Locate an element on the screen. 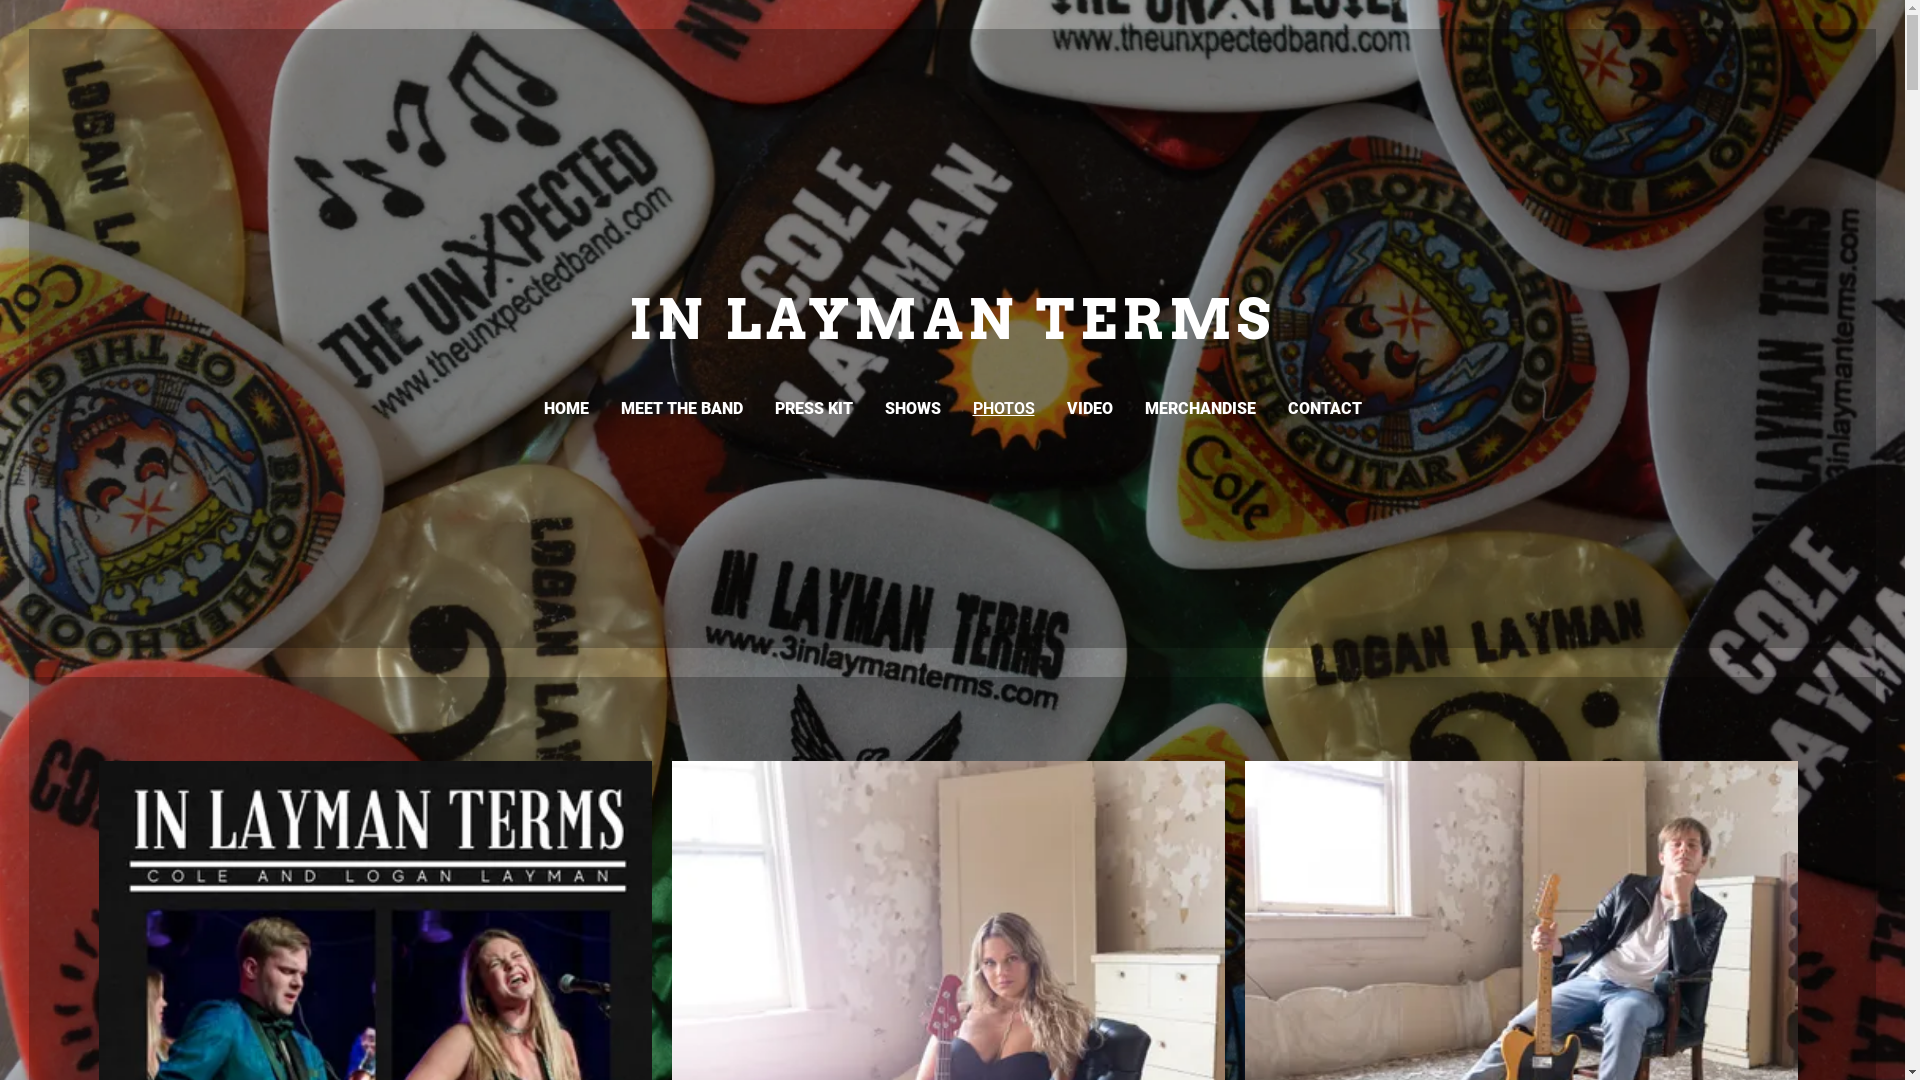  PRESS KIT is located at coordinates (813, 409).